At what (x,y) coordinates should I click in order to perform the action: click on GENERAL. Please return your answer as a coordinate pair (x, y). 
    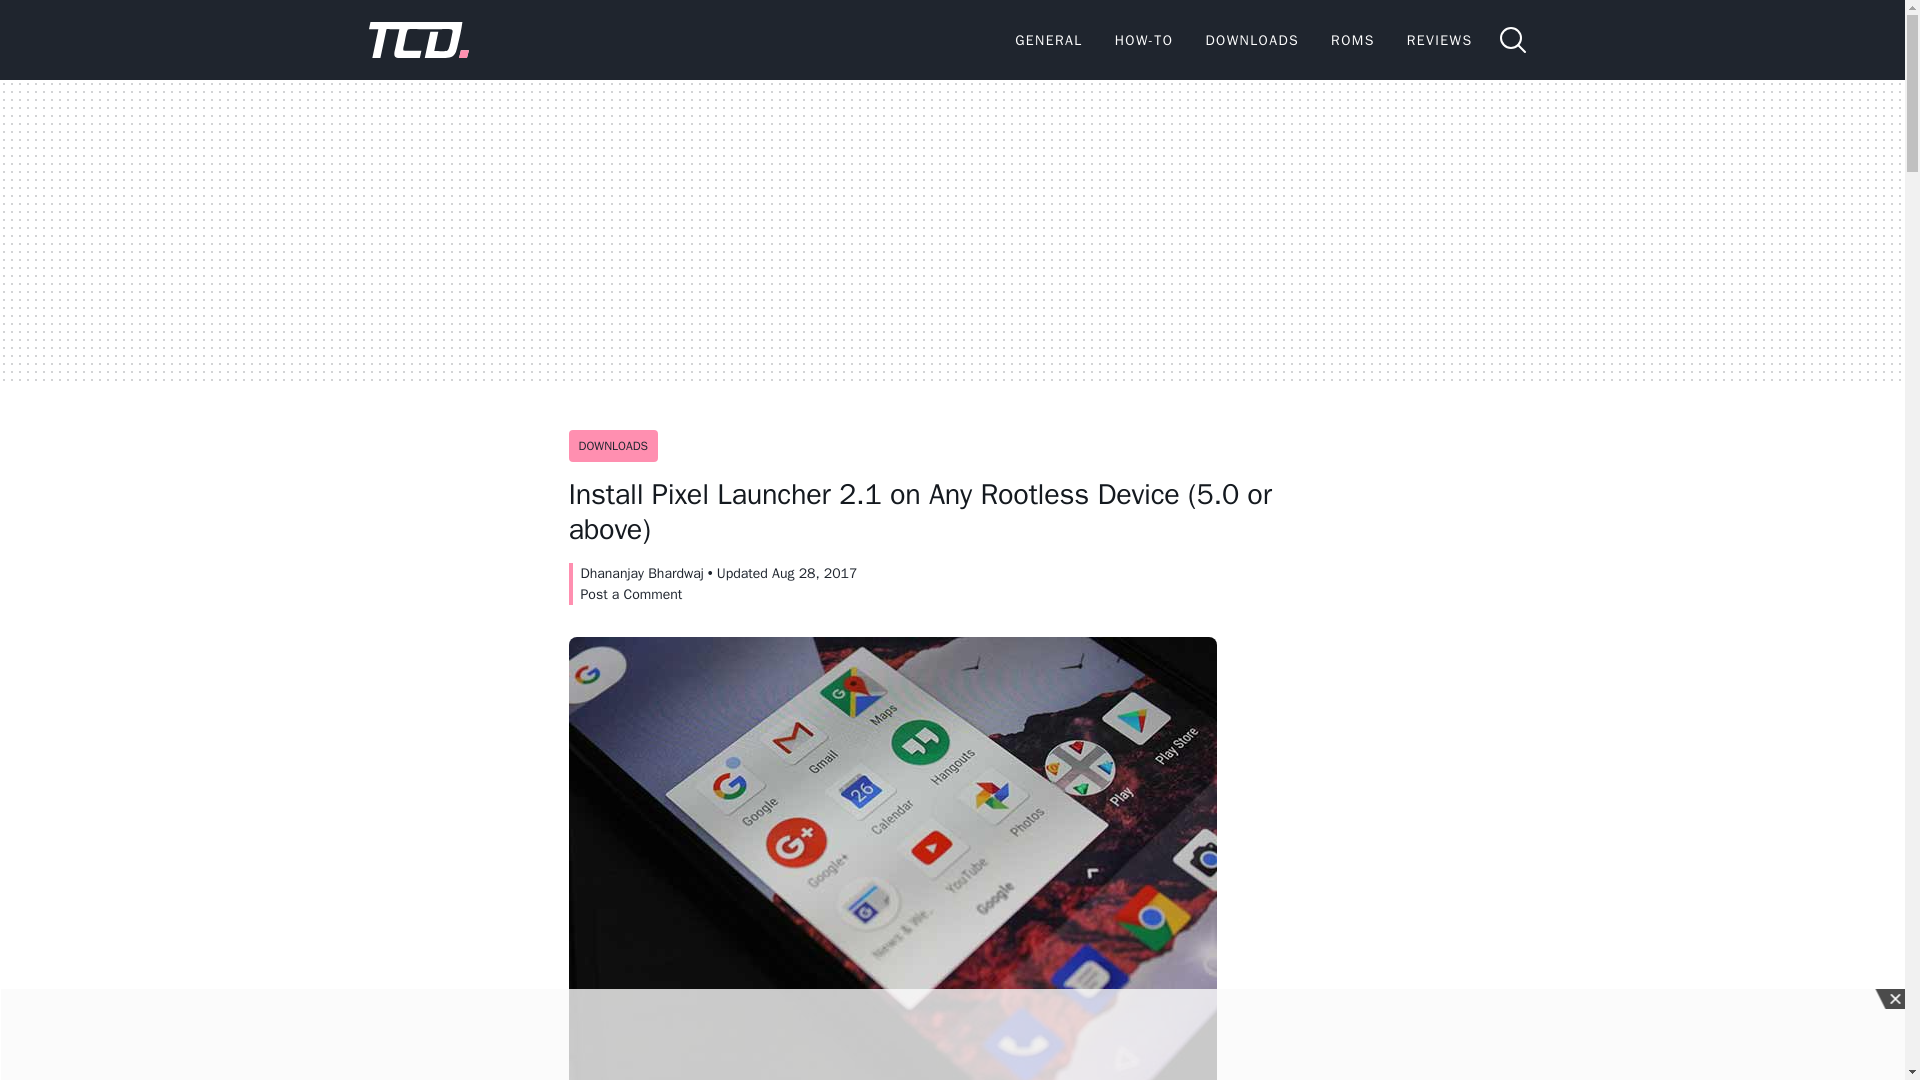
    Looking at the image, I should click on (1048, 40).